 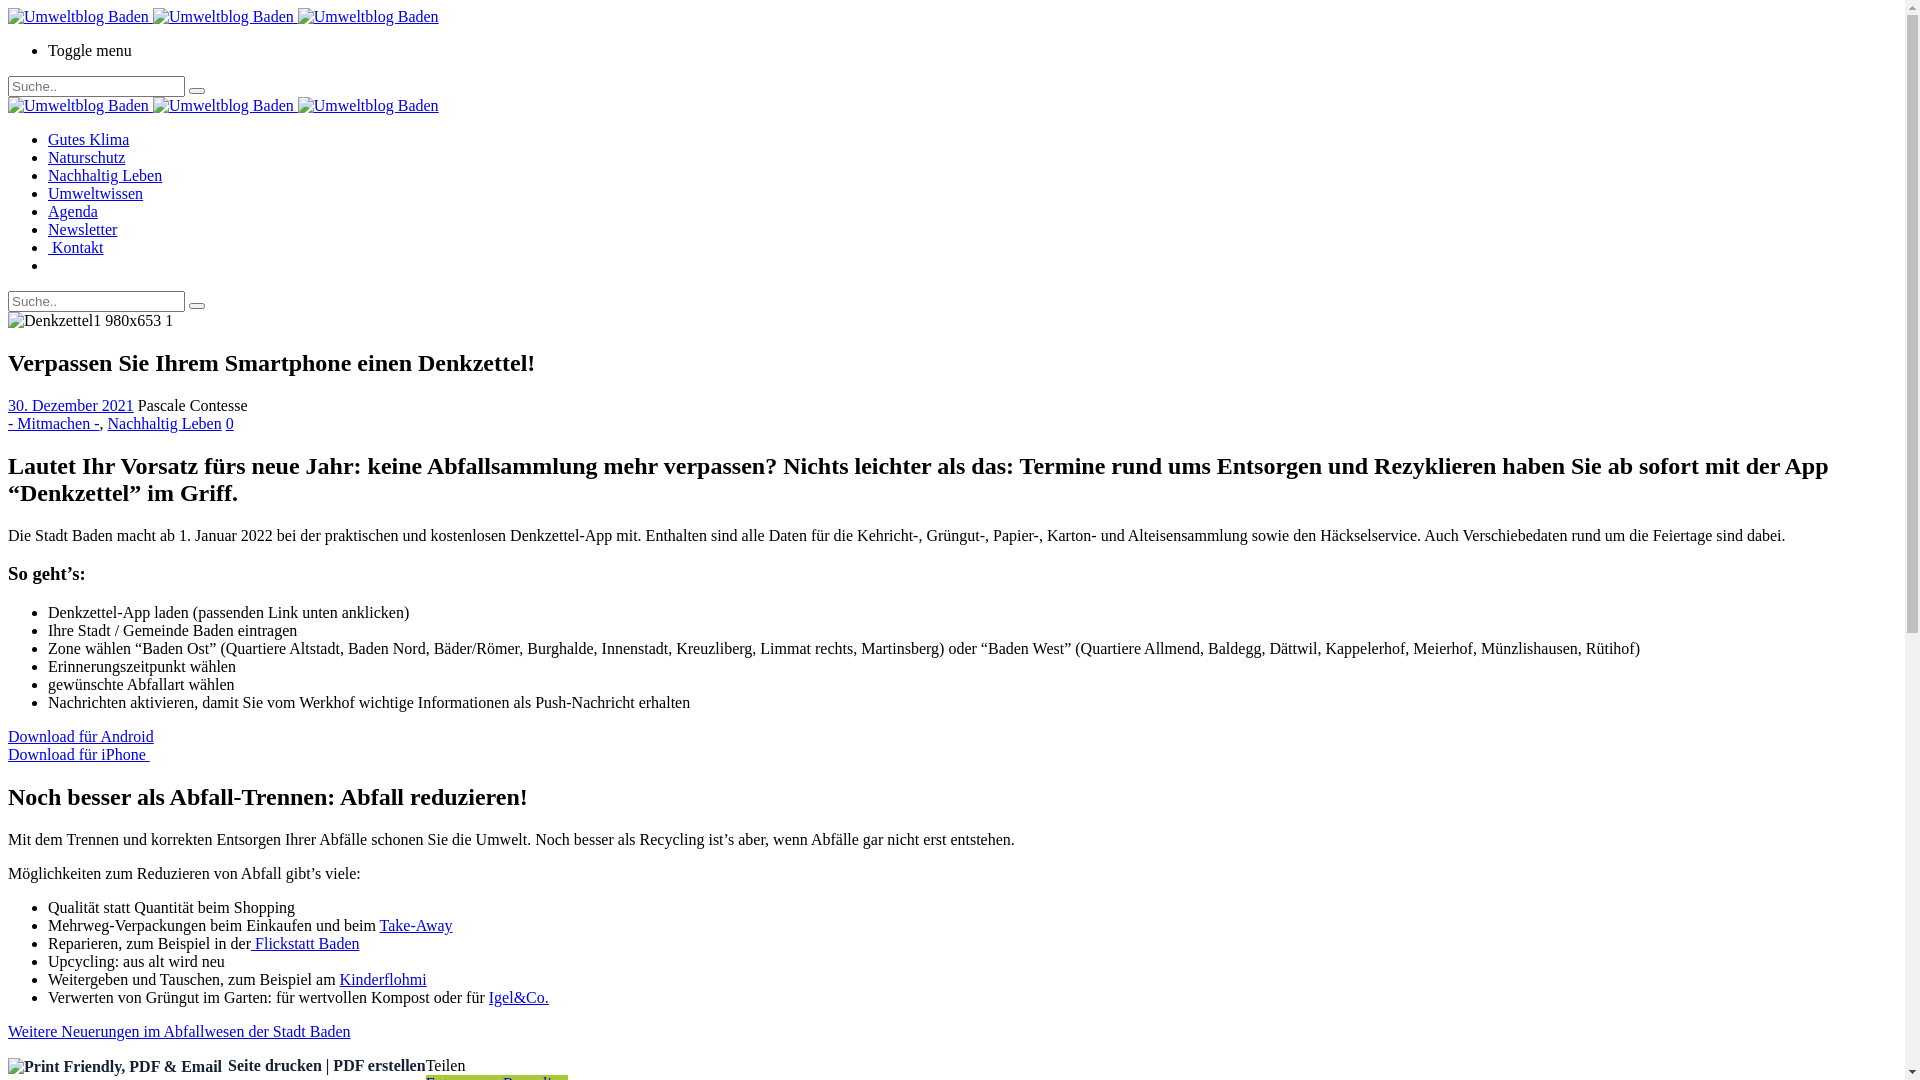 What do you see at coordinates (972, 51) in the screenshot?
I see `Toggle menu` at bounding box center [972, 51].